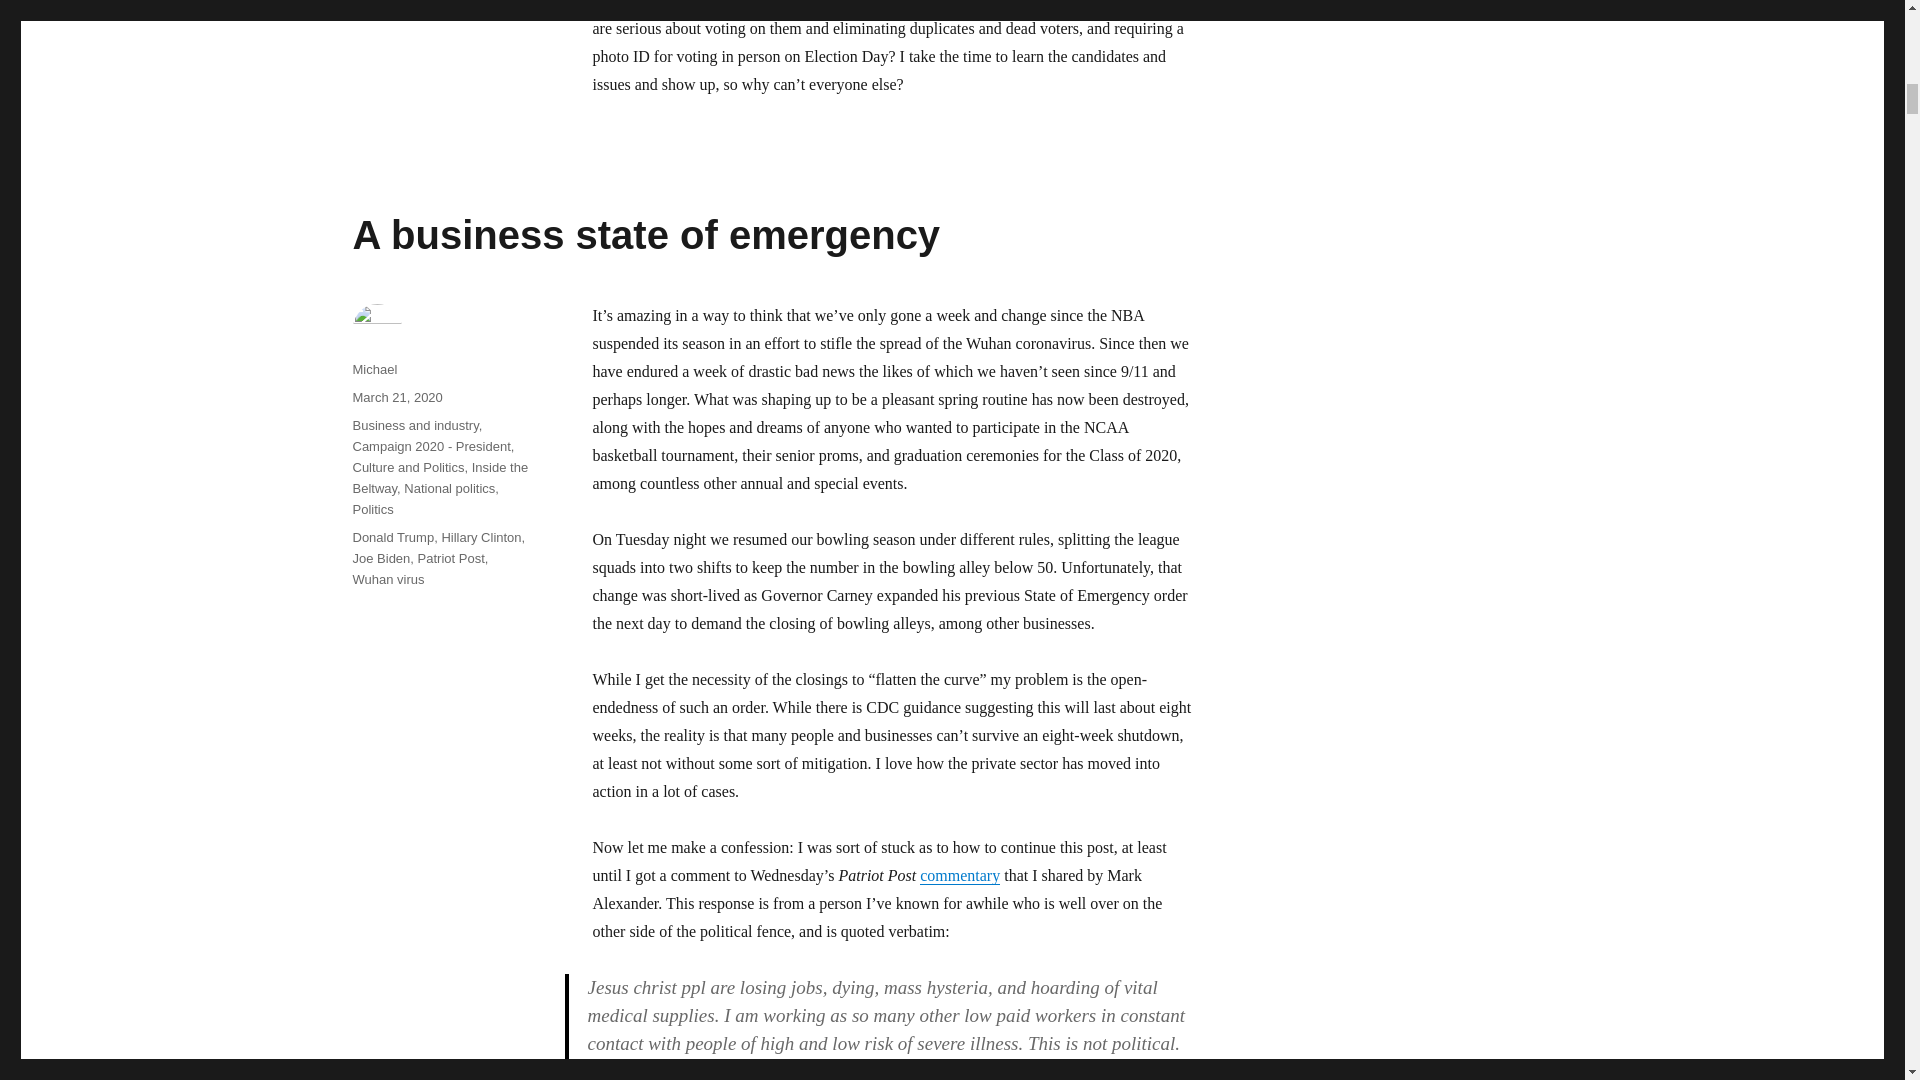  What do you see at coordinates (372, 510) in the screenshot?
I see `Politics` at bounding box center [372, 510].